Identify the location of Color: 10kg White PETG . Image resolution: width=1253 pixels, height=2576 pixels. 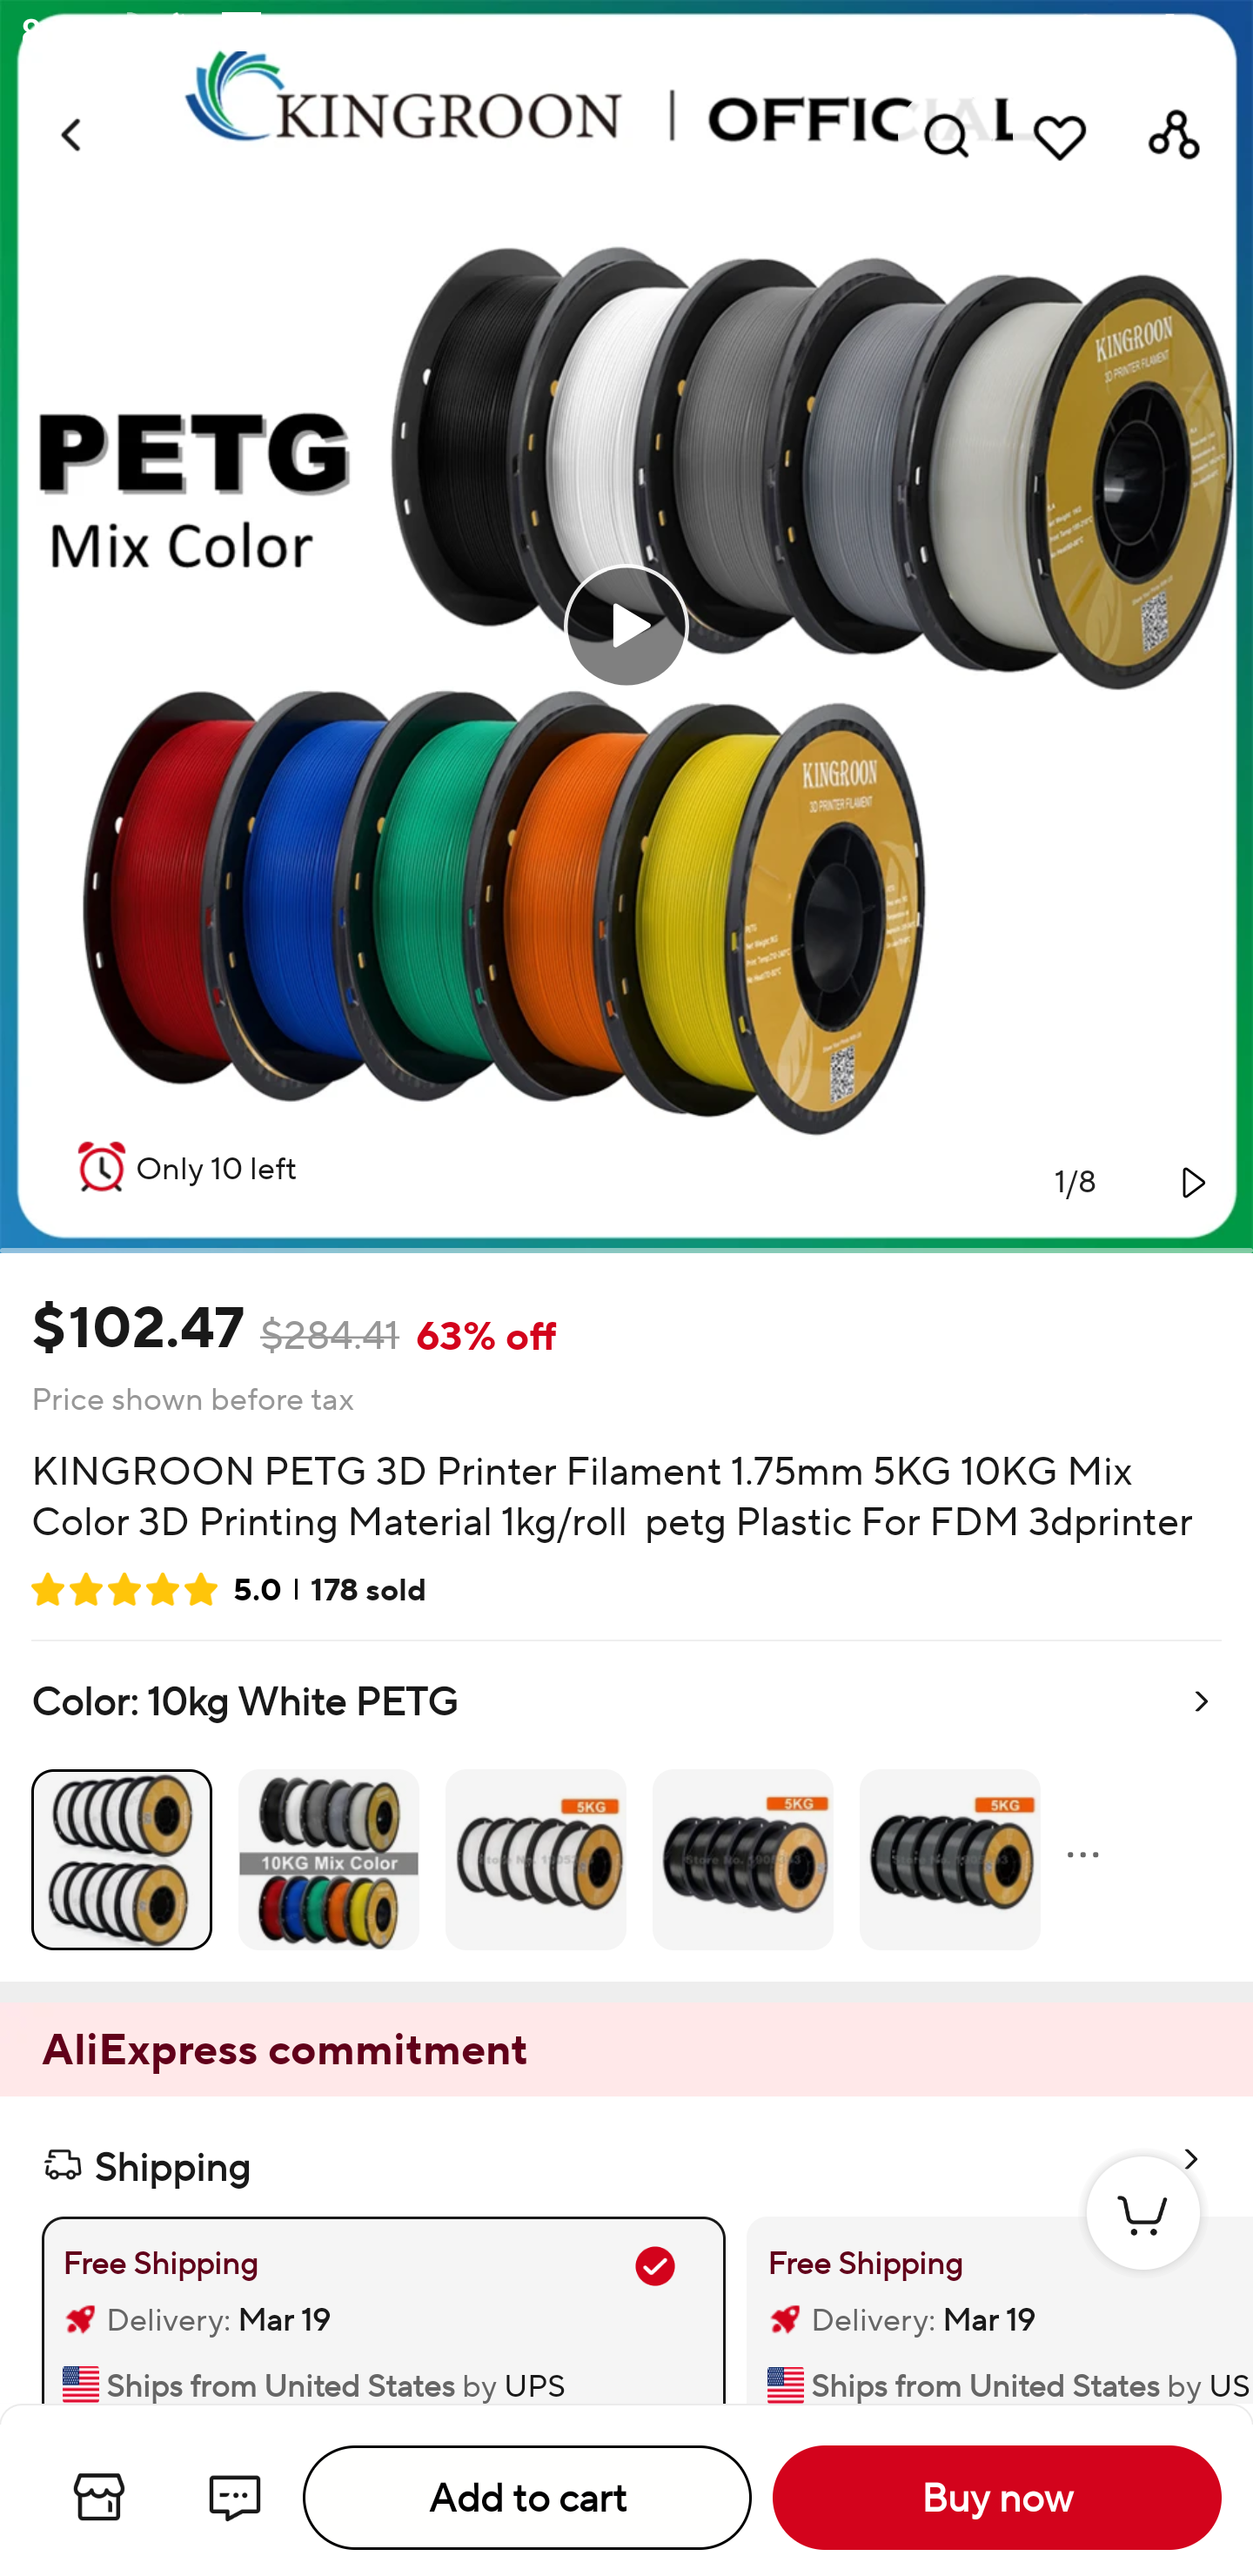
(626, 1810).